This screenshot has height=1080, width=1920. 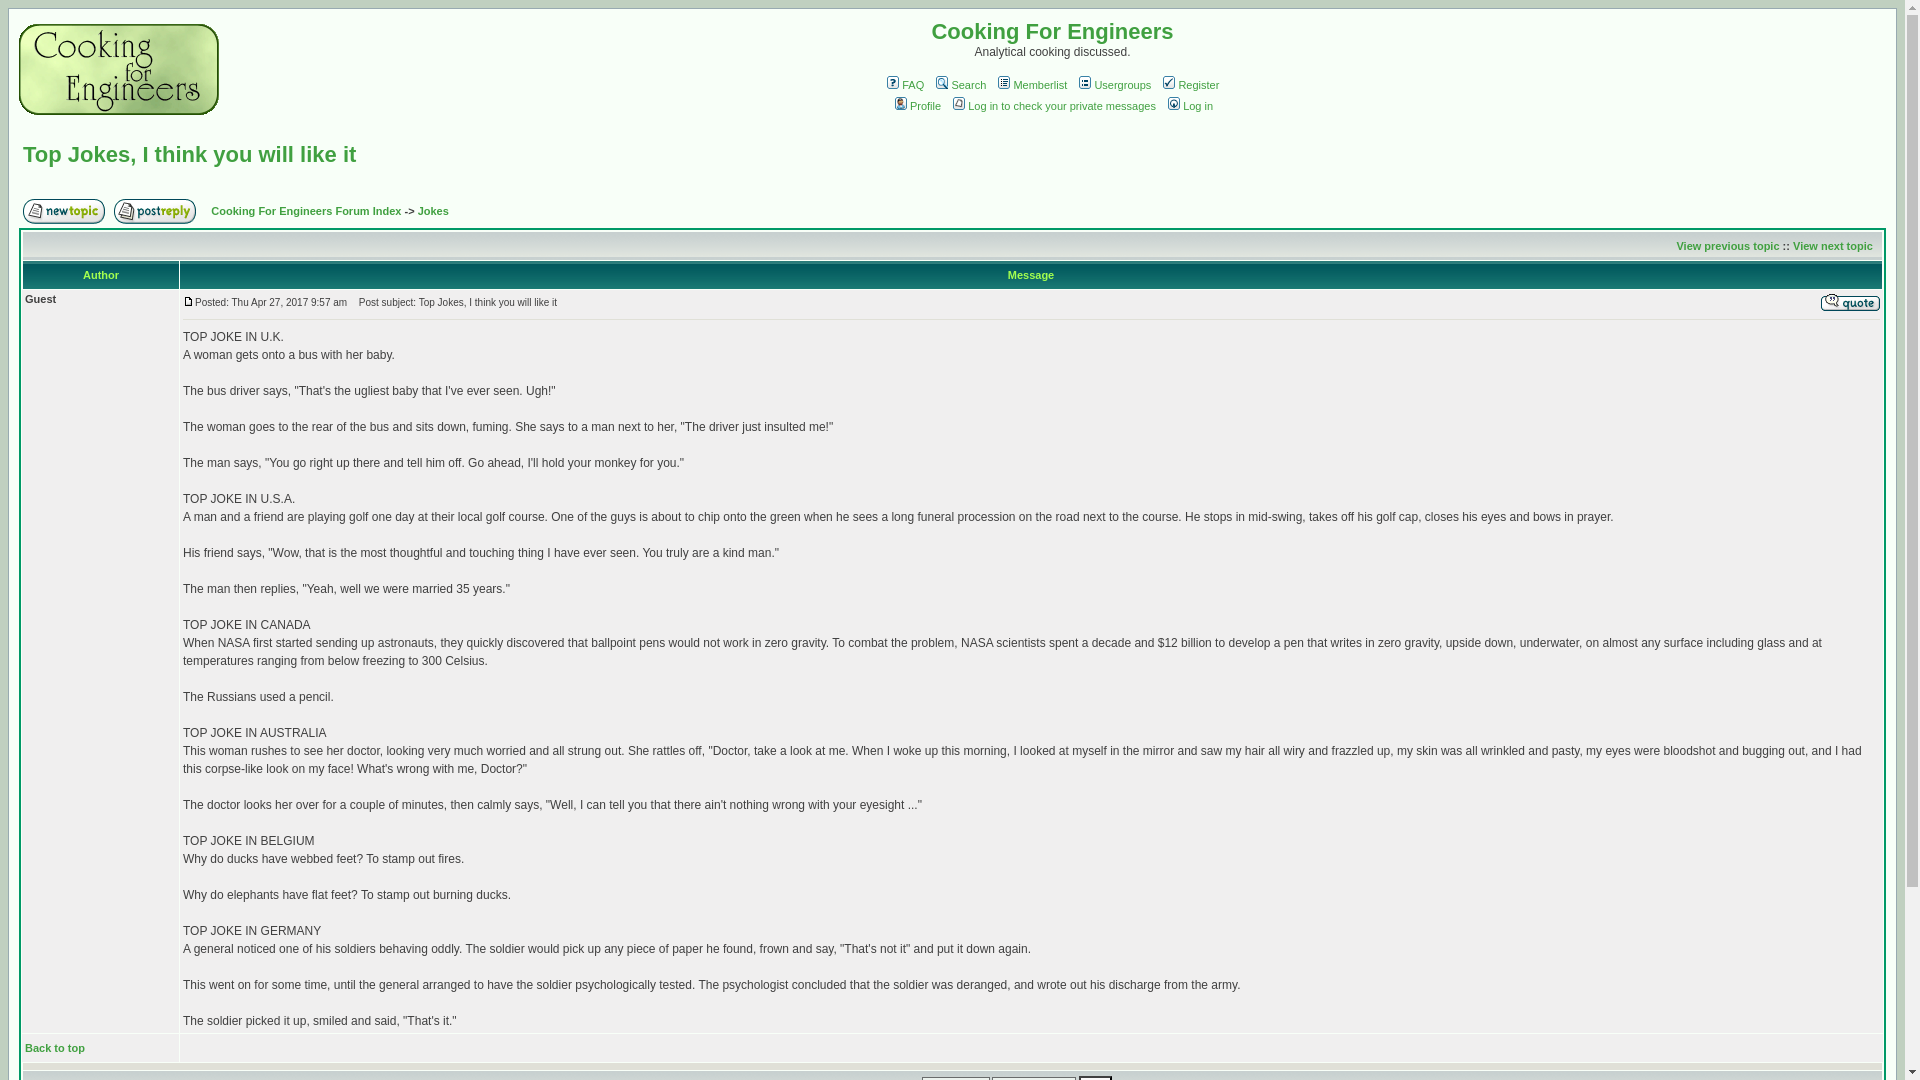 What do you see at coordinates (434, 211) in the screenshot?
I see `Jokes` at bounding box center [434, 211].